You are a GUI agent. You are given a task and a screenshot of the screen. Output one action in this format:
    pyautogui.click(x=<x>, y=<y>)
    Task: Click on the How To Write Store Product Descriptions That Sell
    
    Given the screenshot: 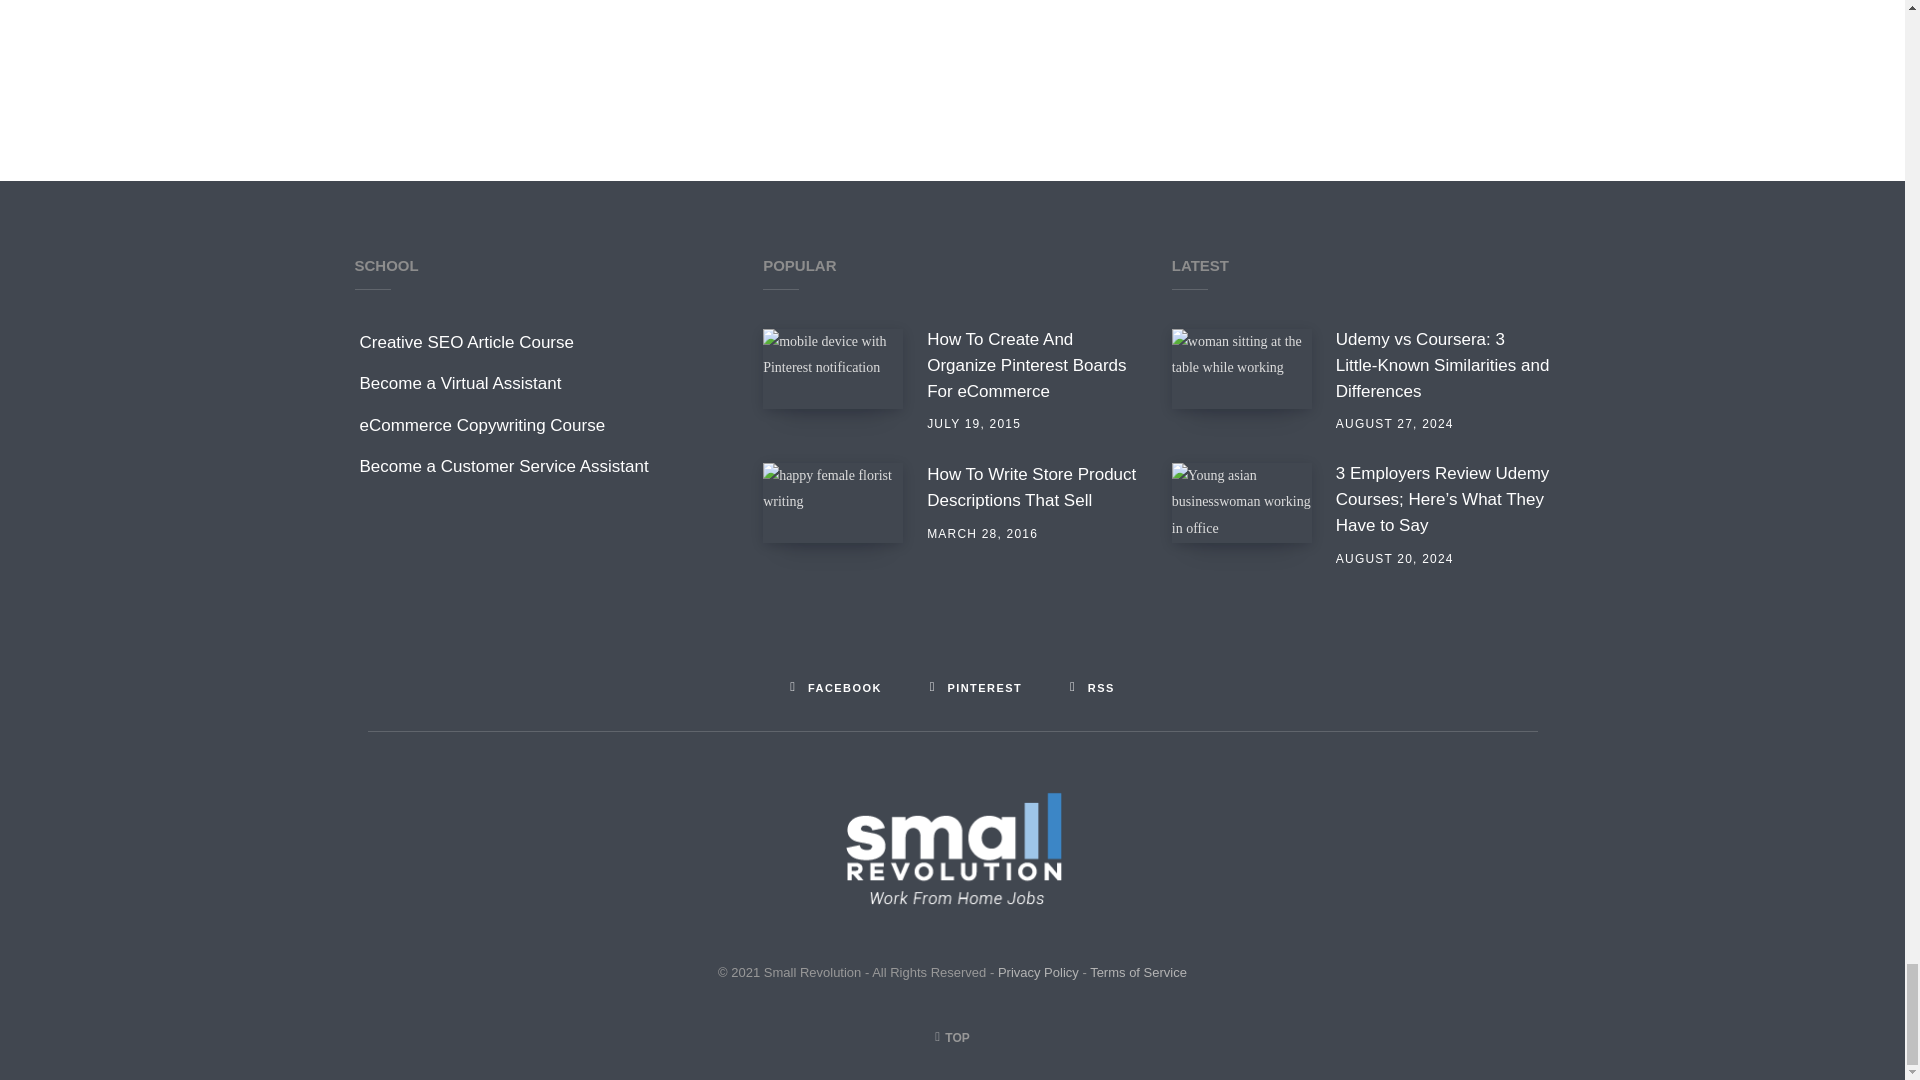 What is the action you would take?
    pyautogui.click(x=832, y=503)
    